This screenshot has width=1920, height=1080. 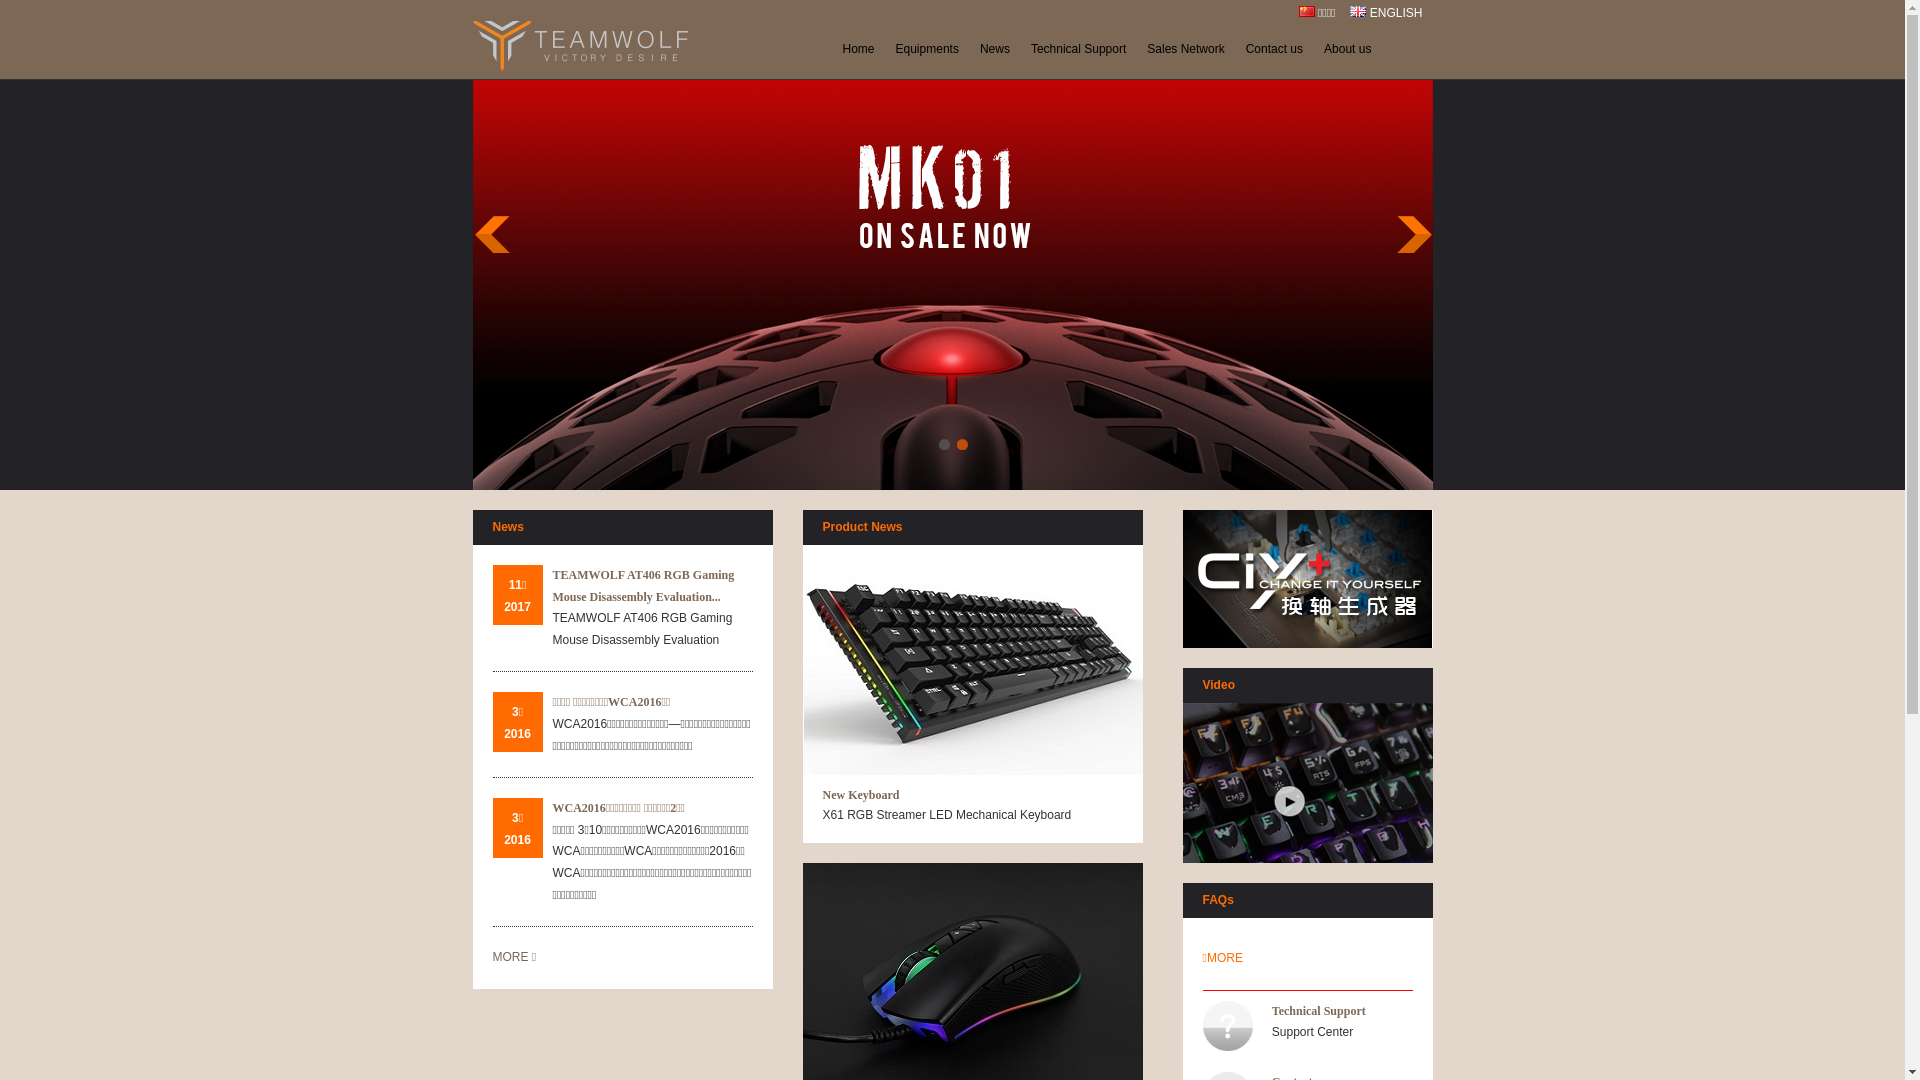 What do you see at coordinates (1306, 579) in the screenshot?
I see `tmall` at bounding box center [1306, 579].